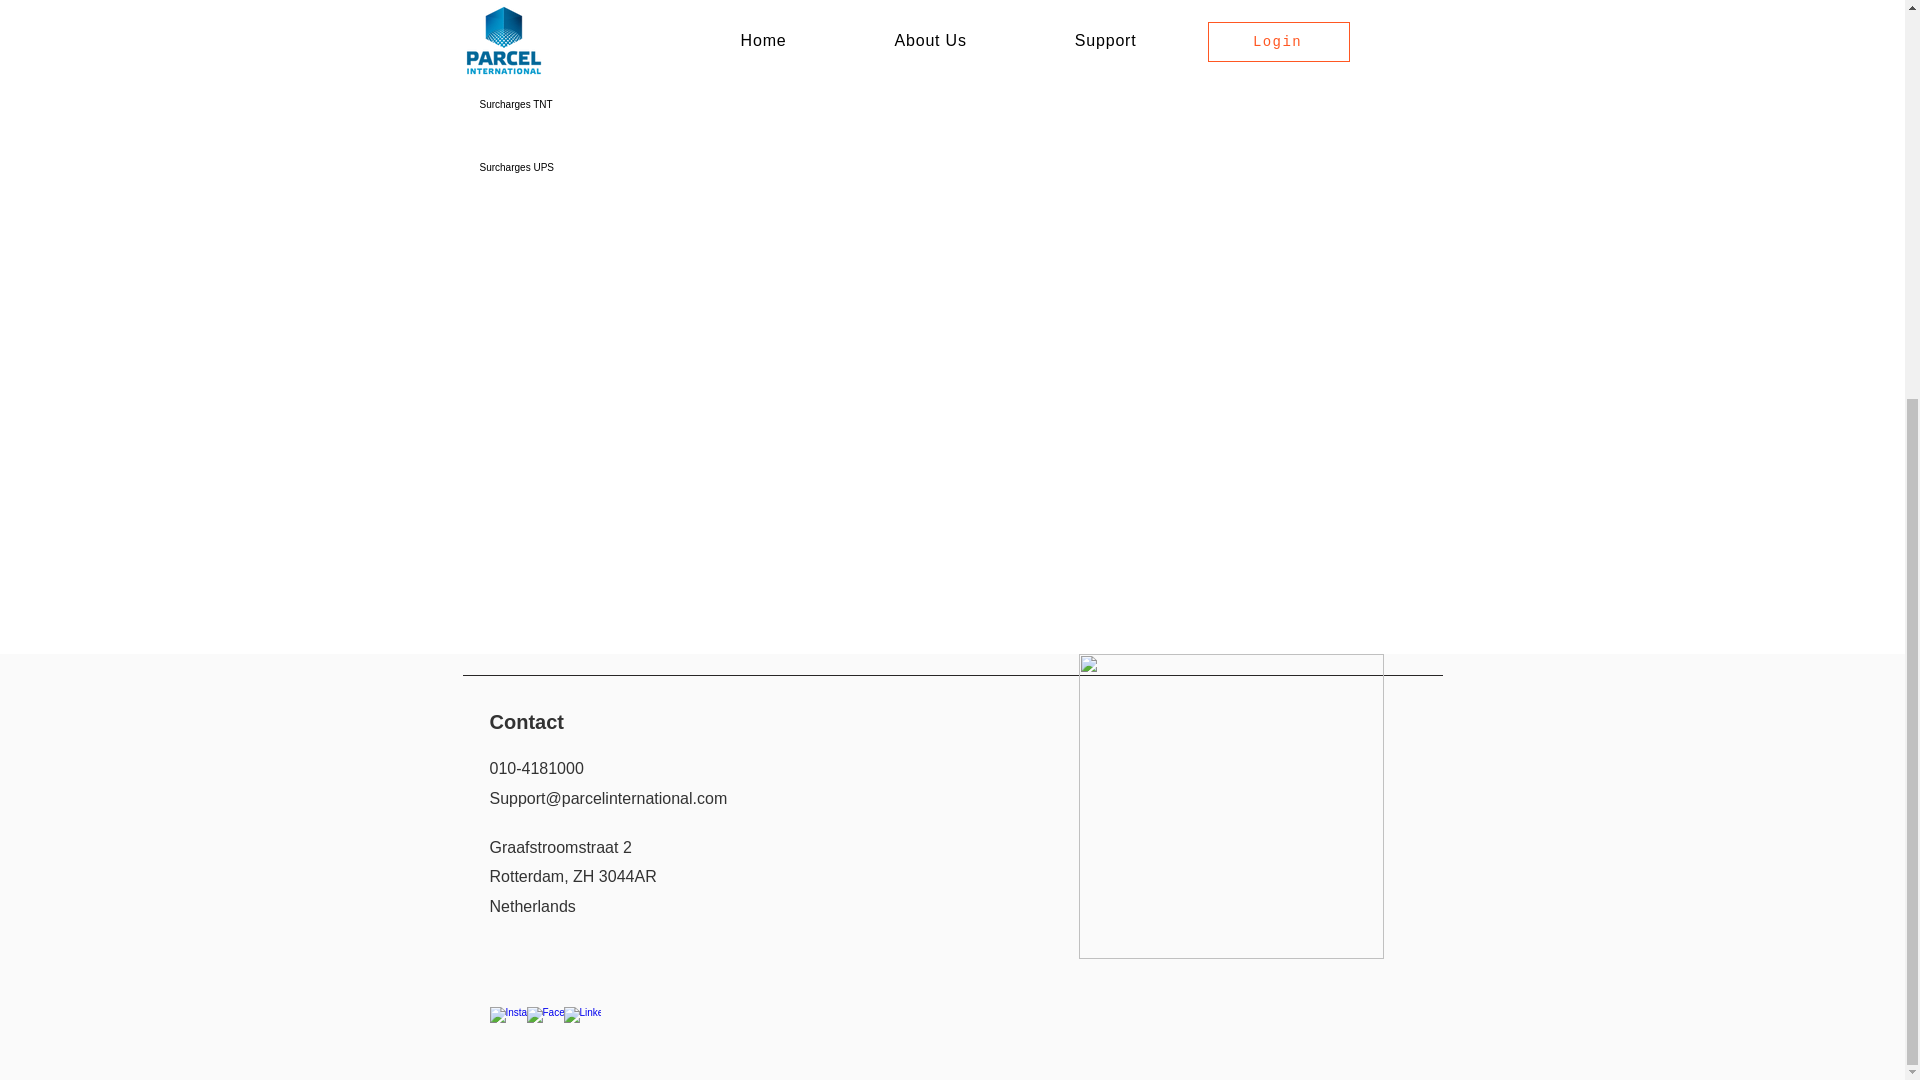 The image size is (1920, 1080). I want to click on Surcharges SkyNet, so click(550, 41).